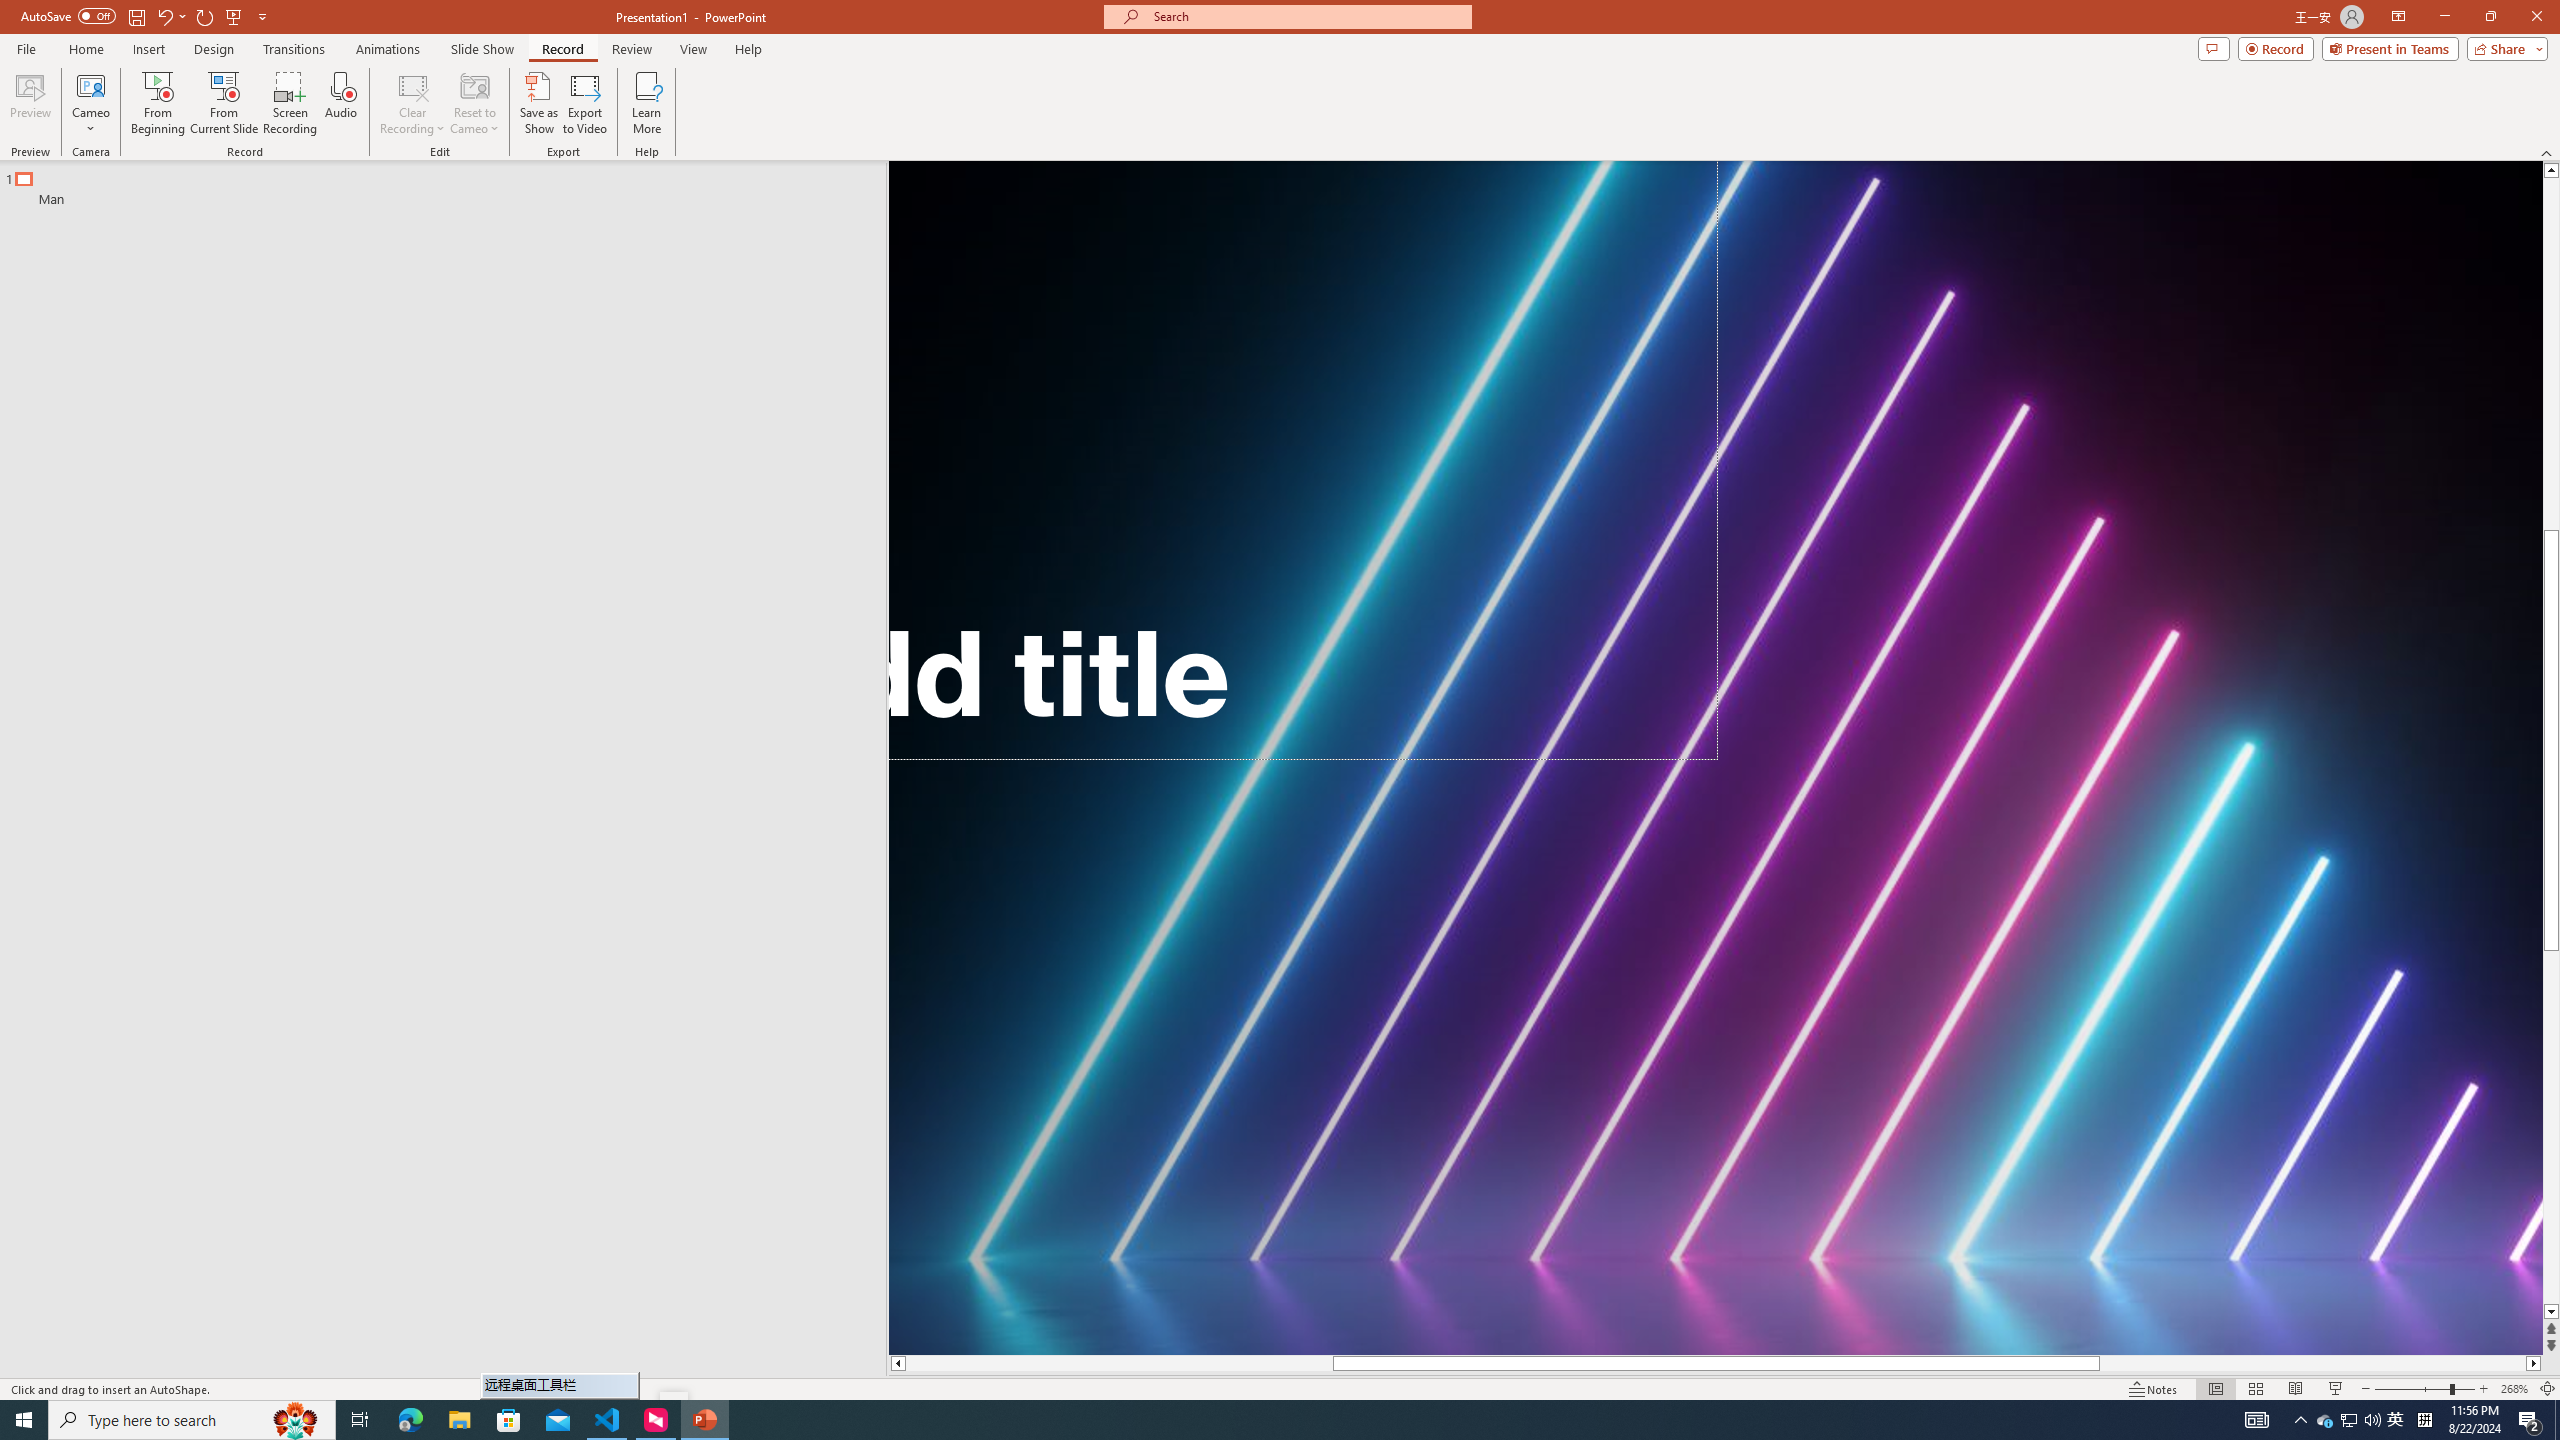 This screenshot has height=1440, width=2560. Describe the element at coordinates (2514, 1389) in the screenshot. I see `Zoom 268%` at that location.